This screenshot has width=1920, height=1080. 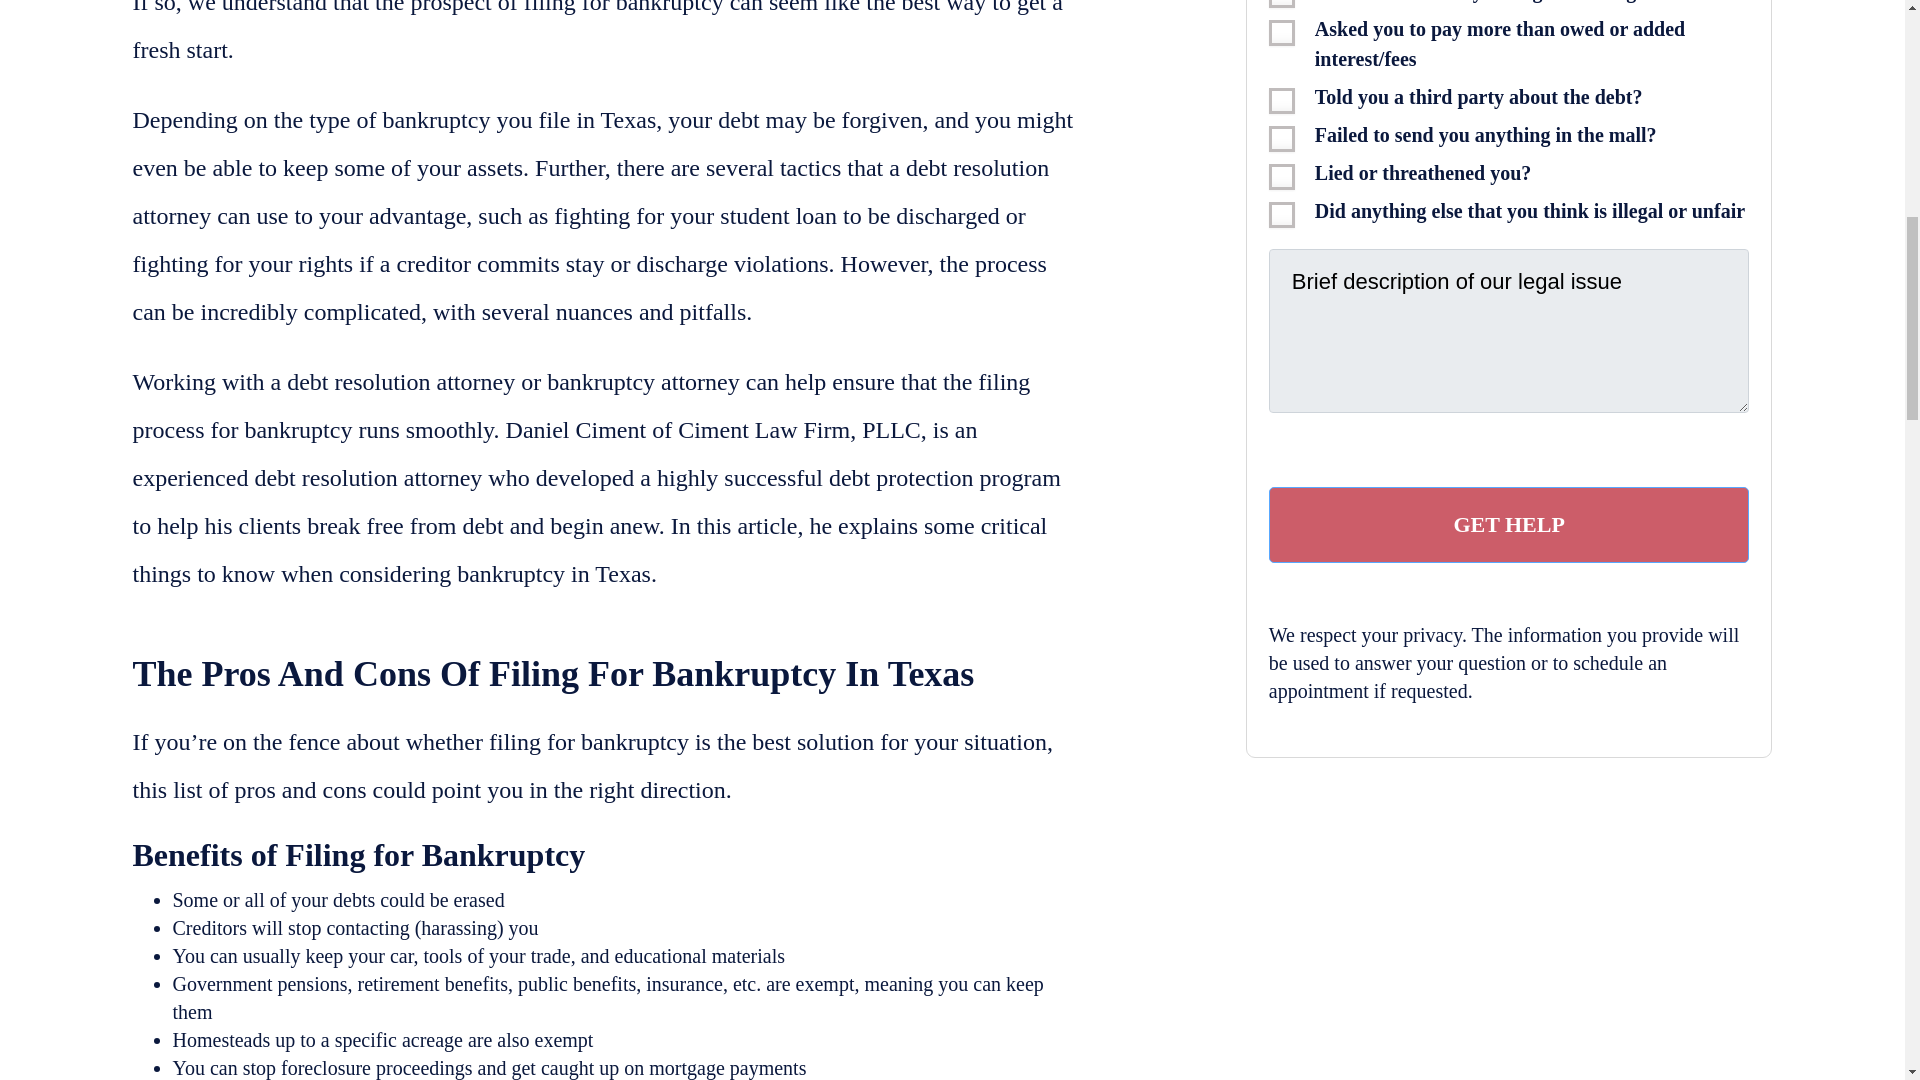 What do you see at coordinates (1509, 524) in the screenshot?
I see `GET HELP` at bounding box center [1509, 524].